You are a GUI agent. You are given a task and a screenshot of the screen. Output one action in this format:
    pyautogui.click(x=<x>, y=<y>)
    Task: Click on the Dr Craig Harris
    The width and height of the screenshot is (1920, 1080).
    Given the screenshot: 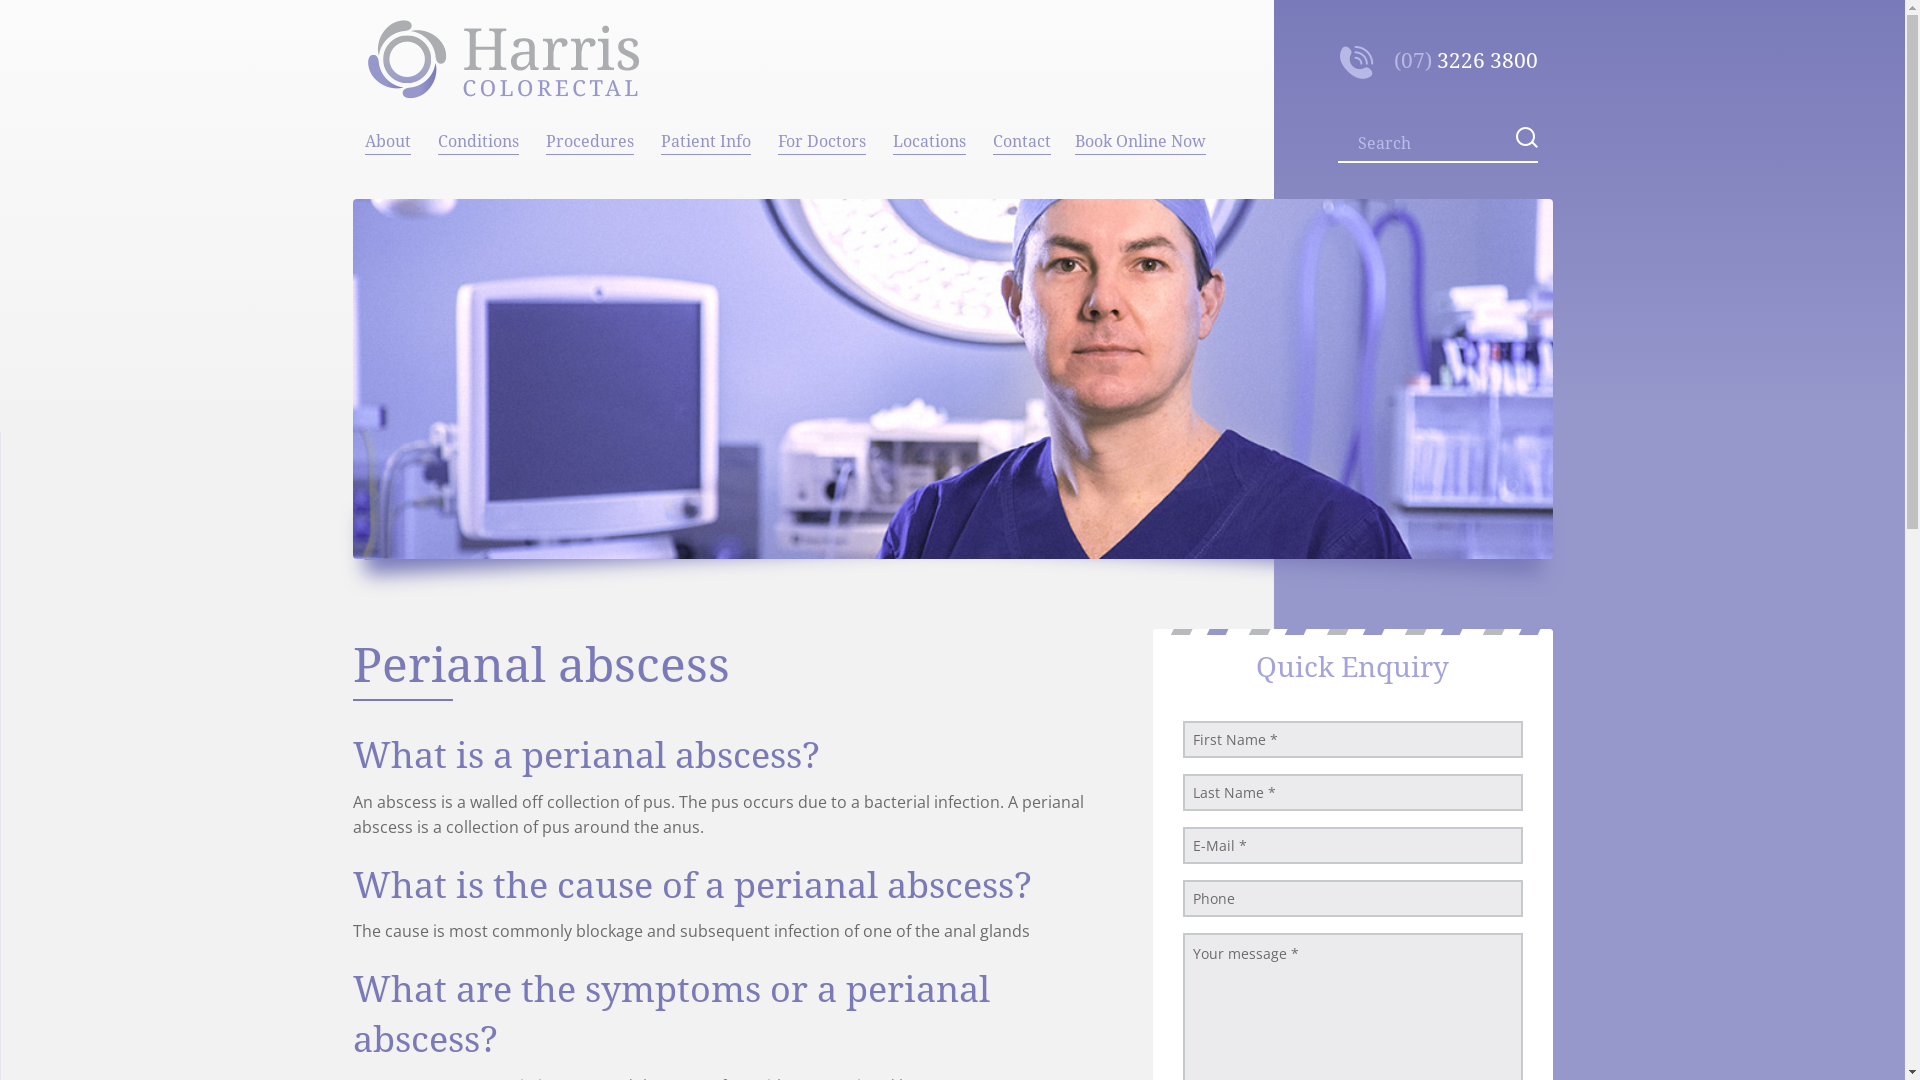 What is the action you would take?
    pyautogui.click(x=388, y=222)
    